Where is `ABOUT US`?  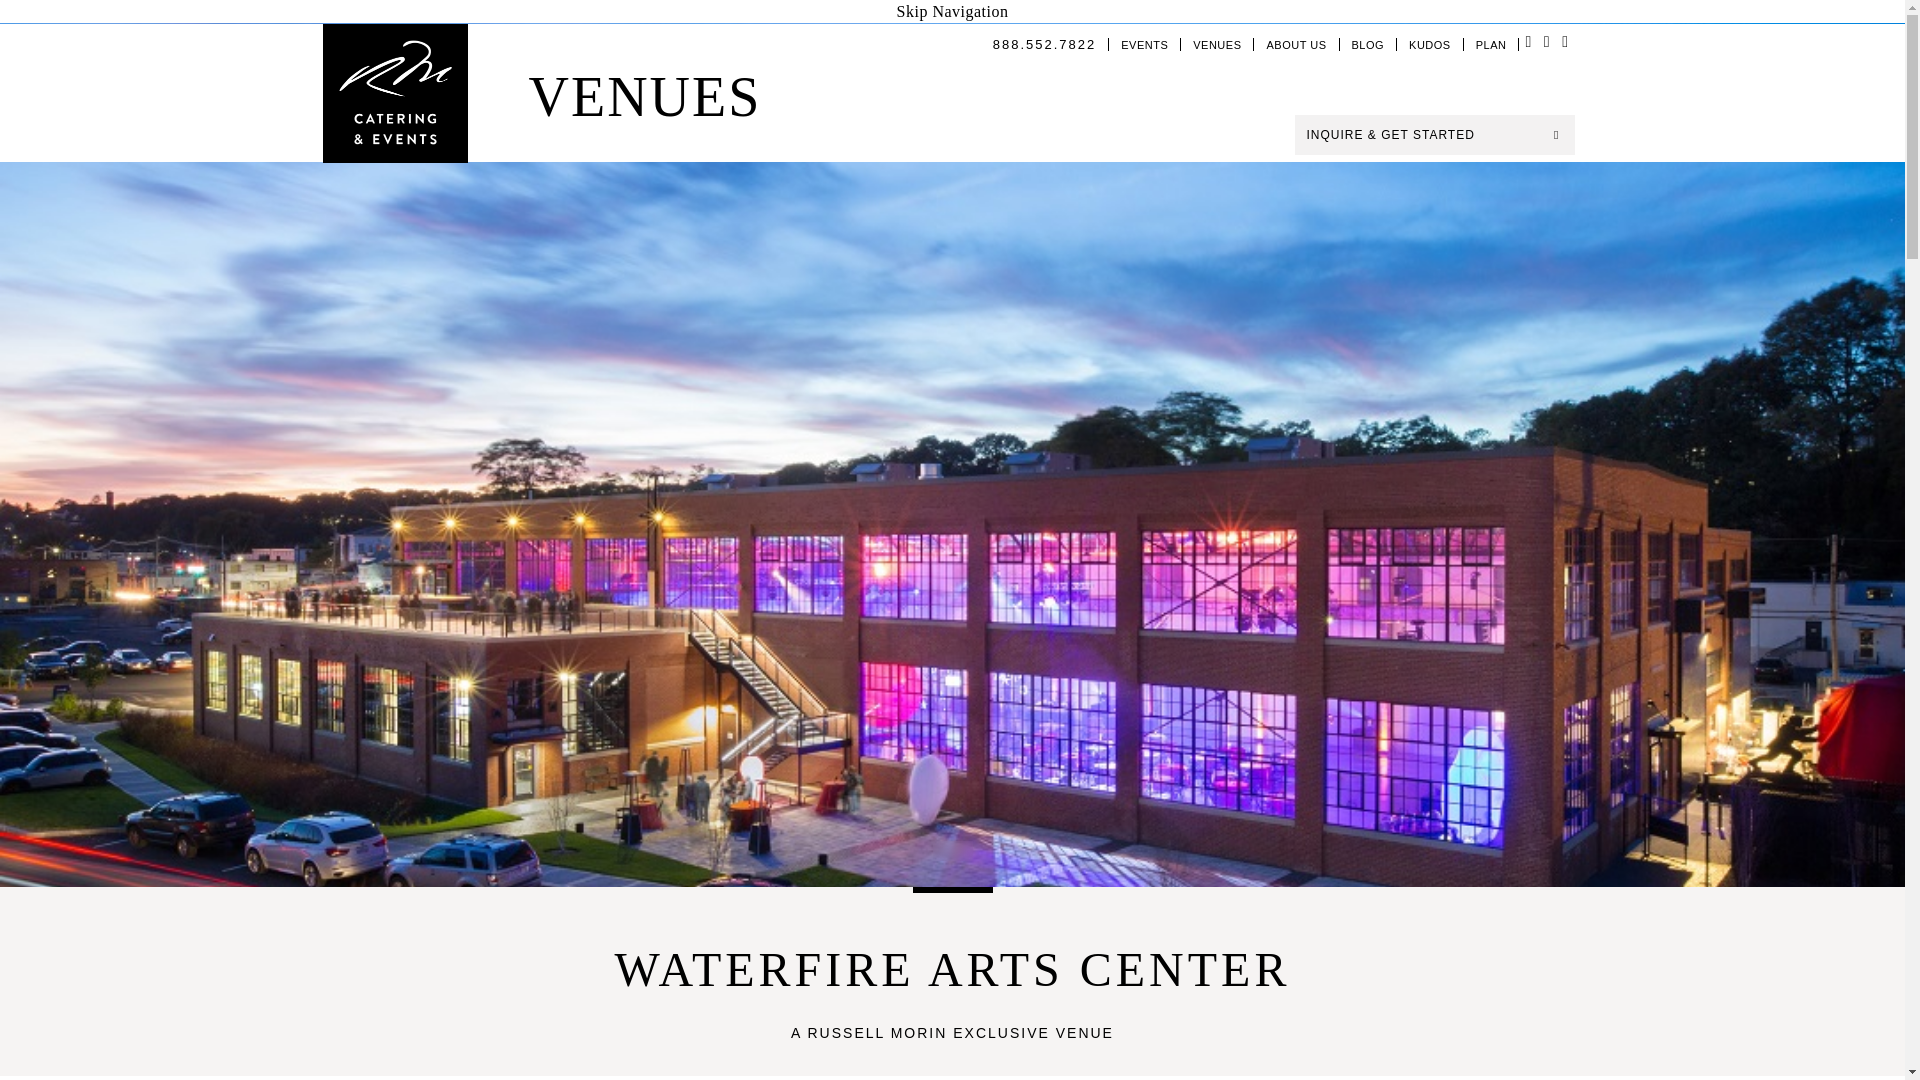
ABOUT US is located at coordinates (1296, 44).